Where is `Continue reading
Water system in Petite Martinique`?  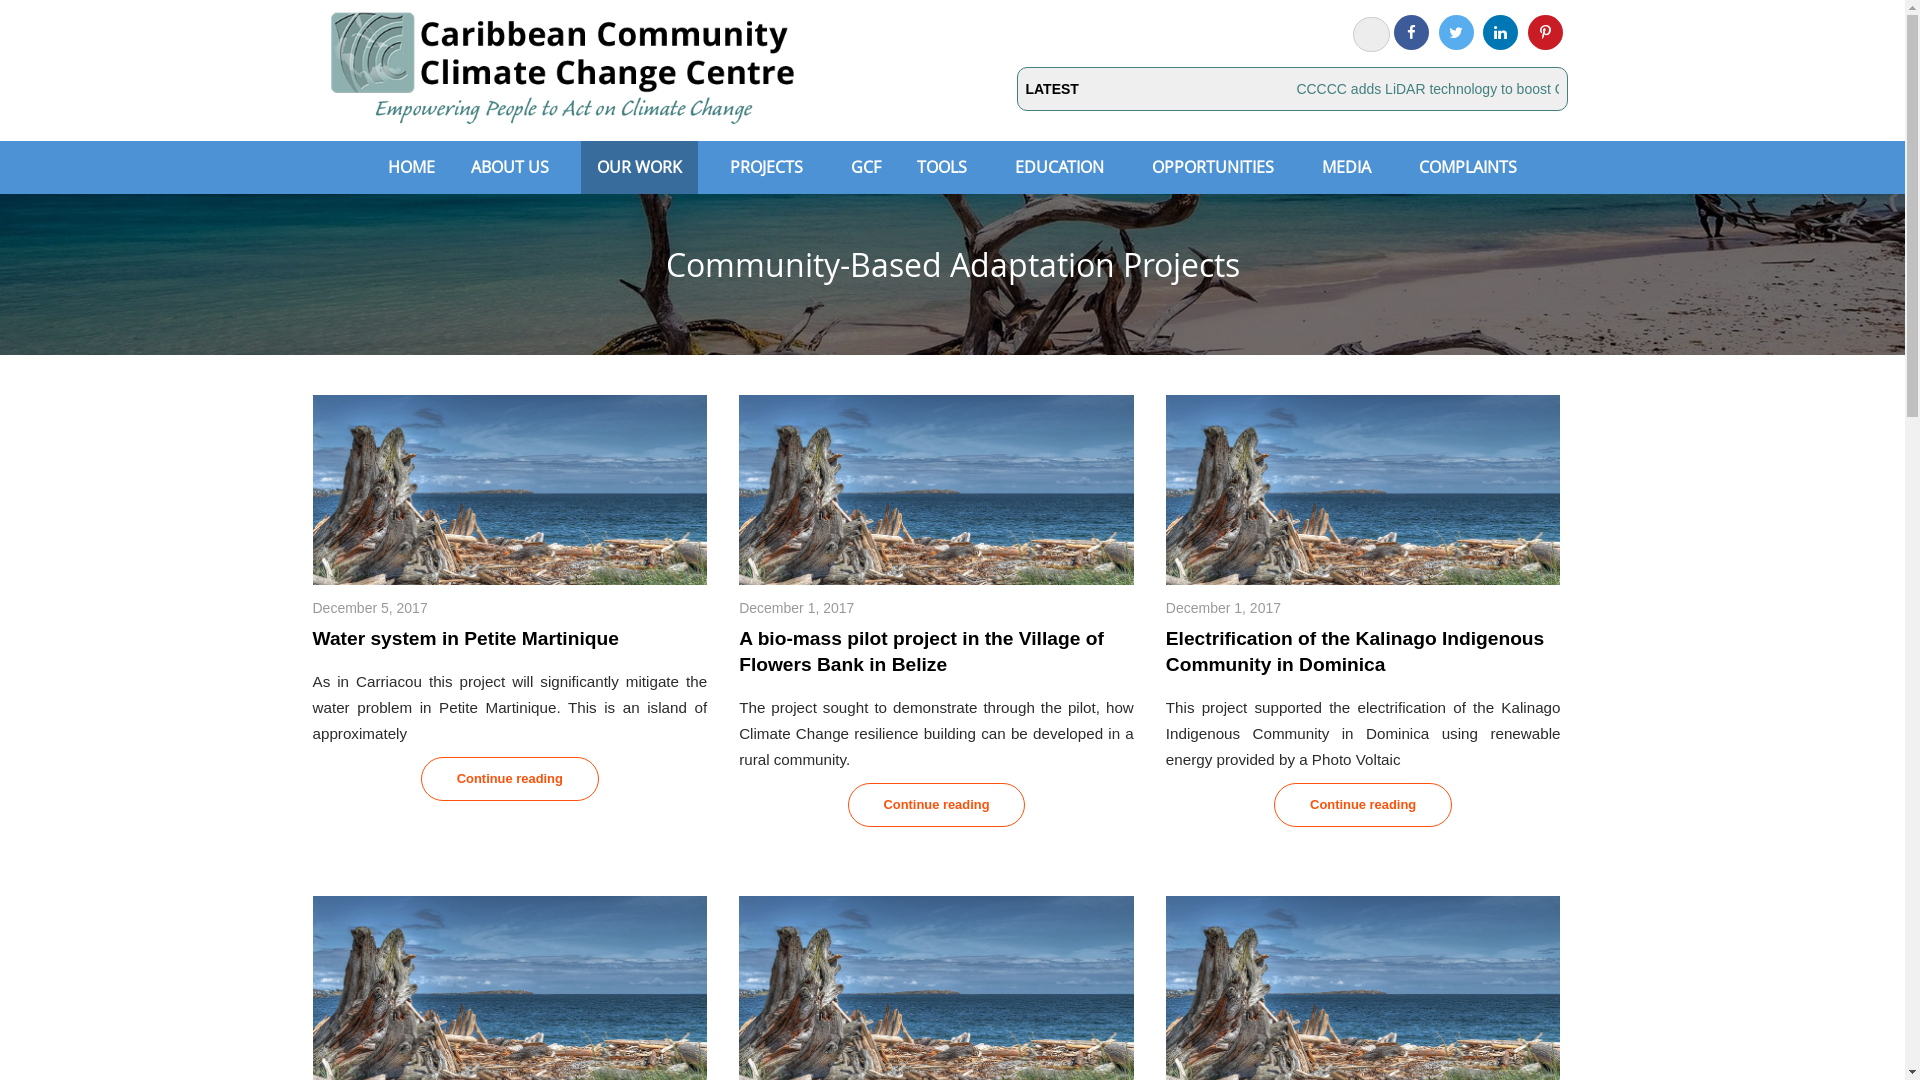
Continue reading
Water system in Petite Martinique is located at coordinates (510, 779).